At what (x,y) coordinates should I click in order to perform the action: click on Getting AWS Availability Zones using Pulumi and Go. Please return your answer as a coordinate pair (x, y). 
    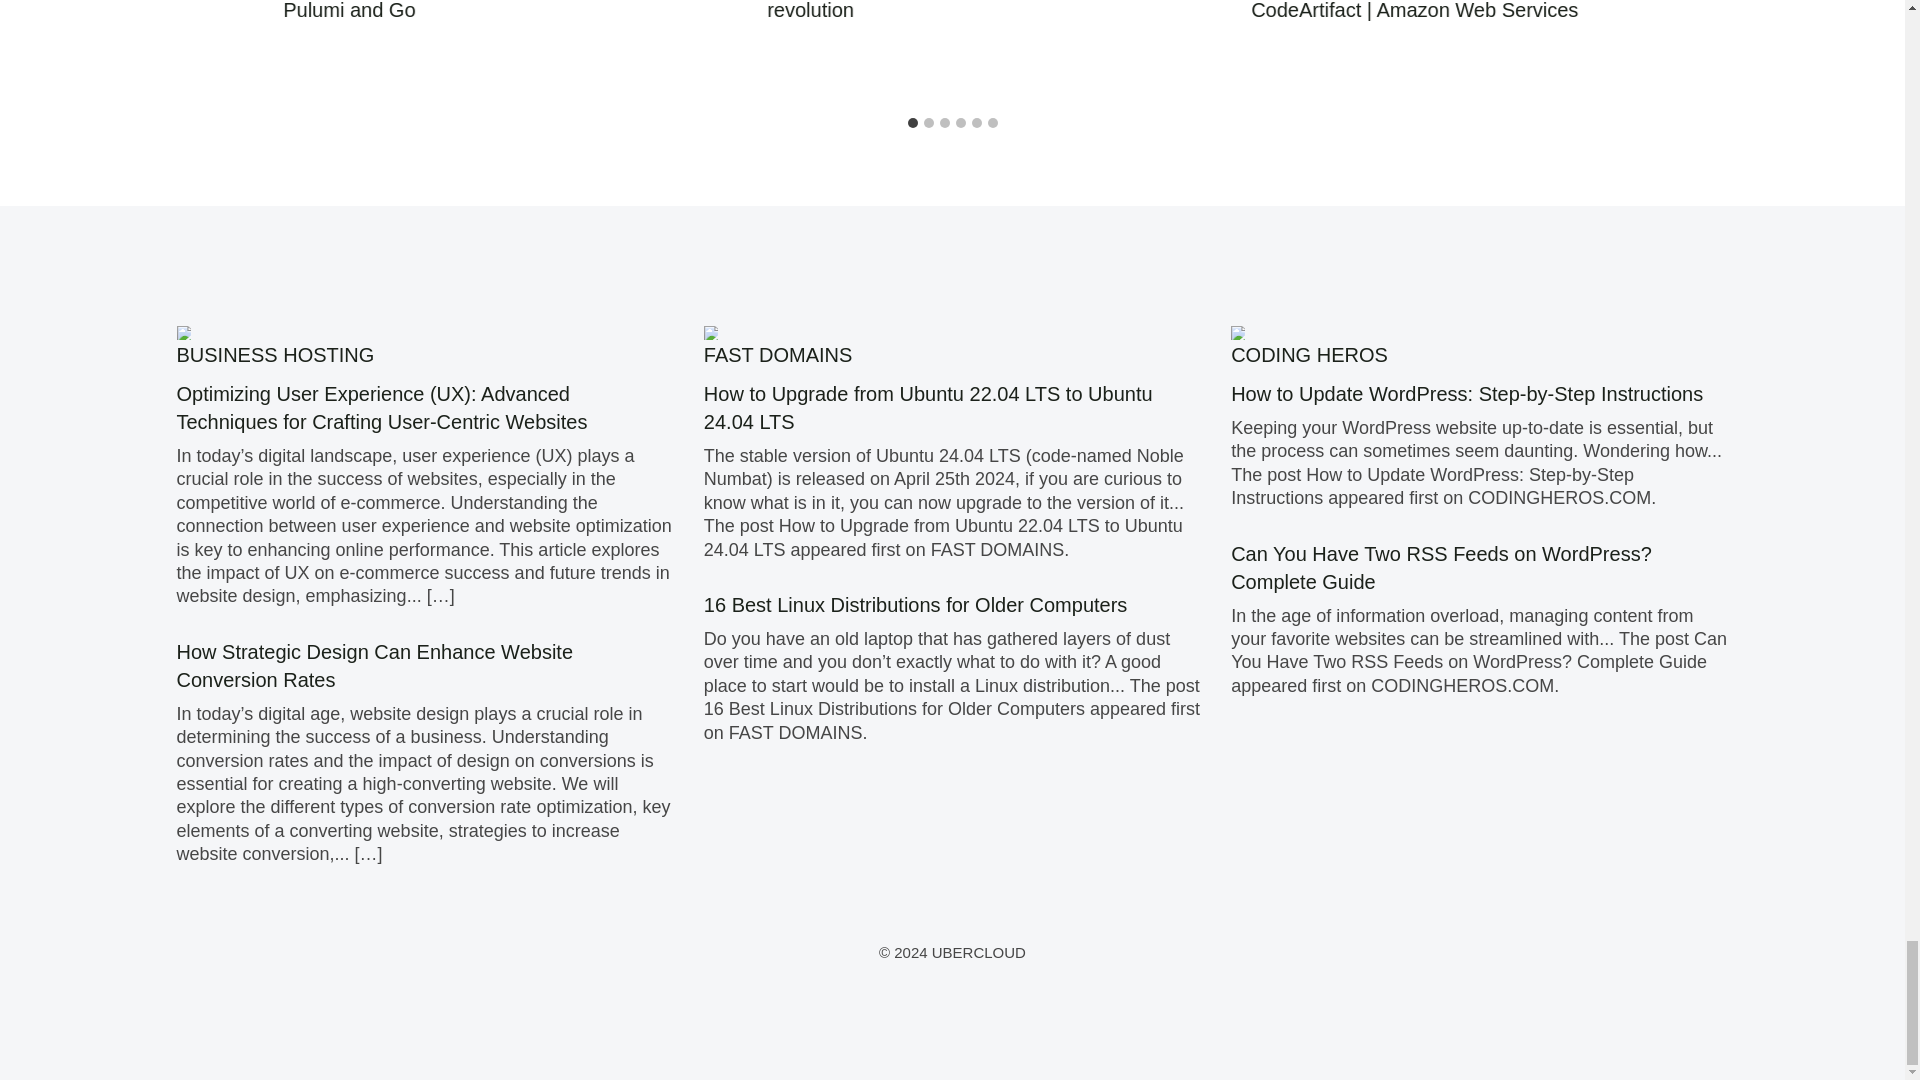
    Looking at the image, I should click on (446, 10).